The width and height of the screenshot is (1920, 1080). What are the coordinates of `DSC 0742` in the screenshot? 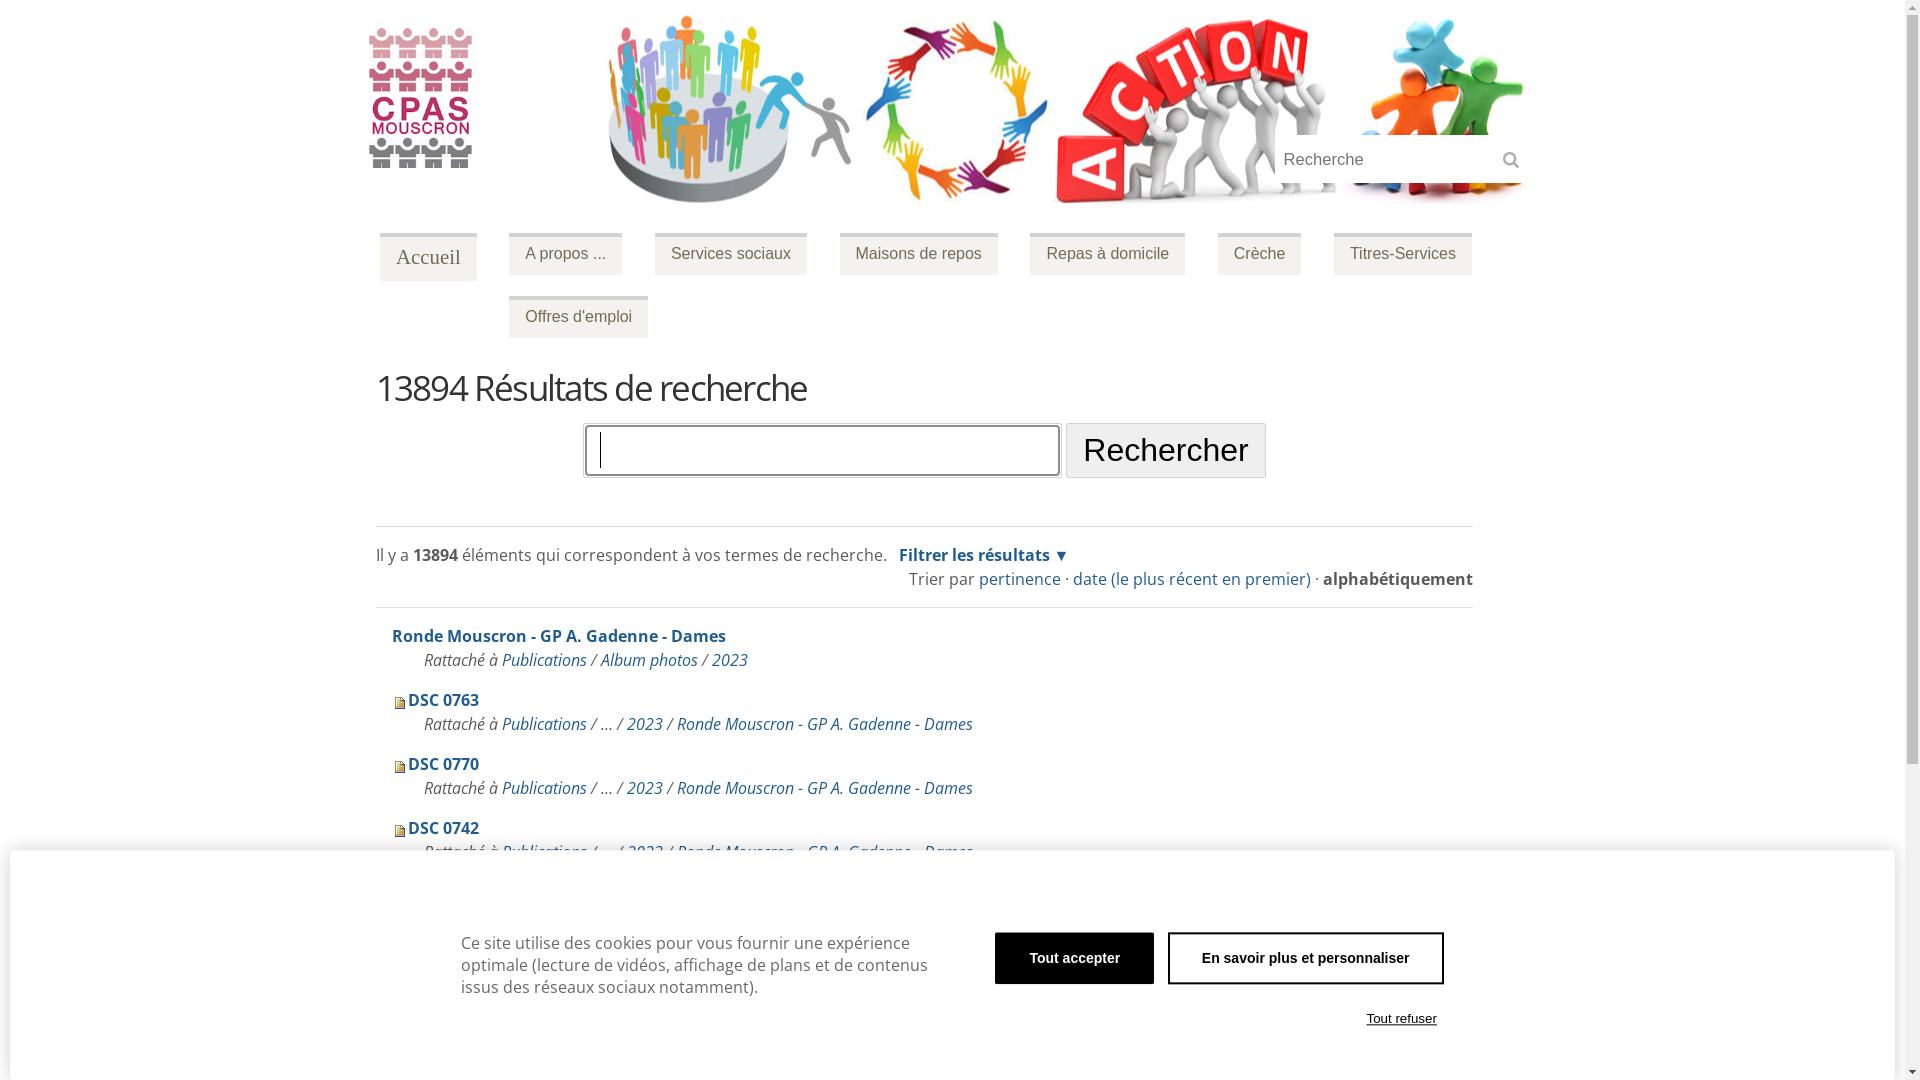 It's located at (436, 828).